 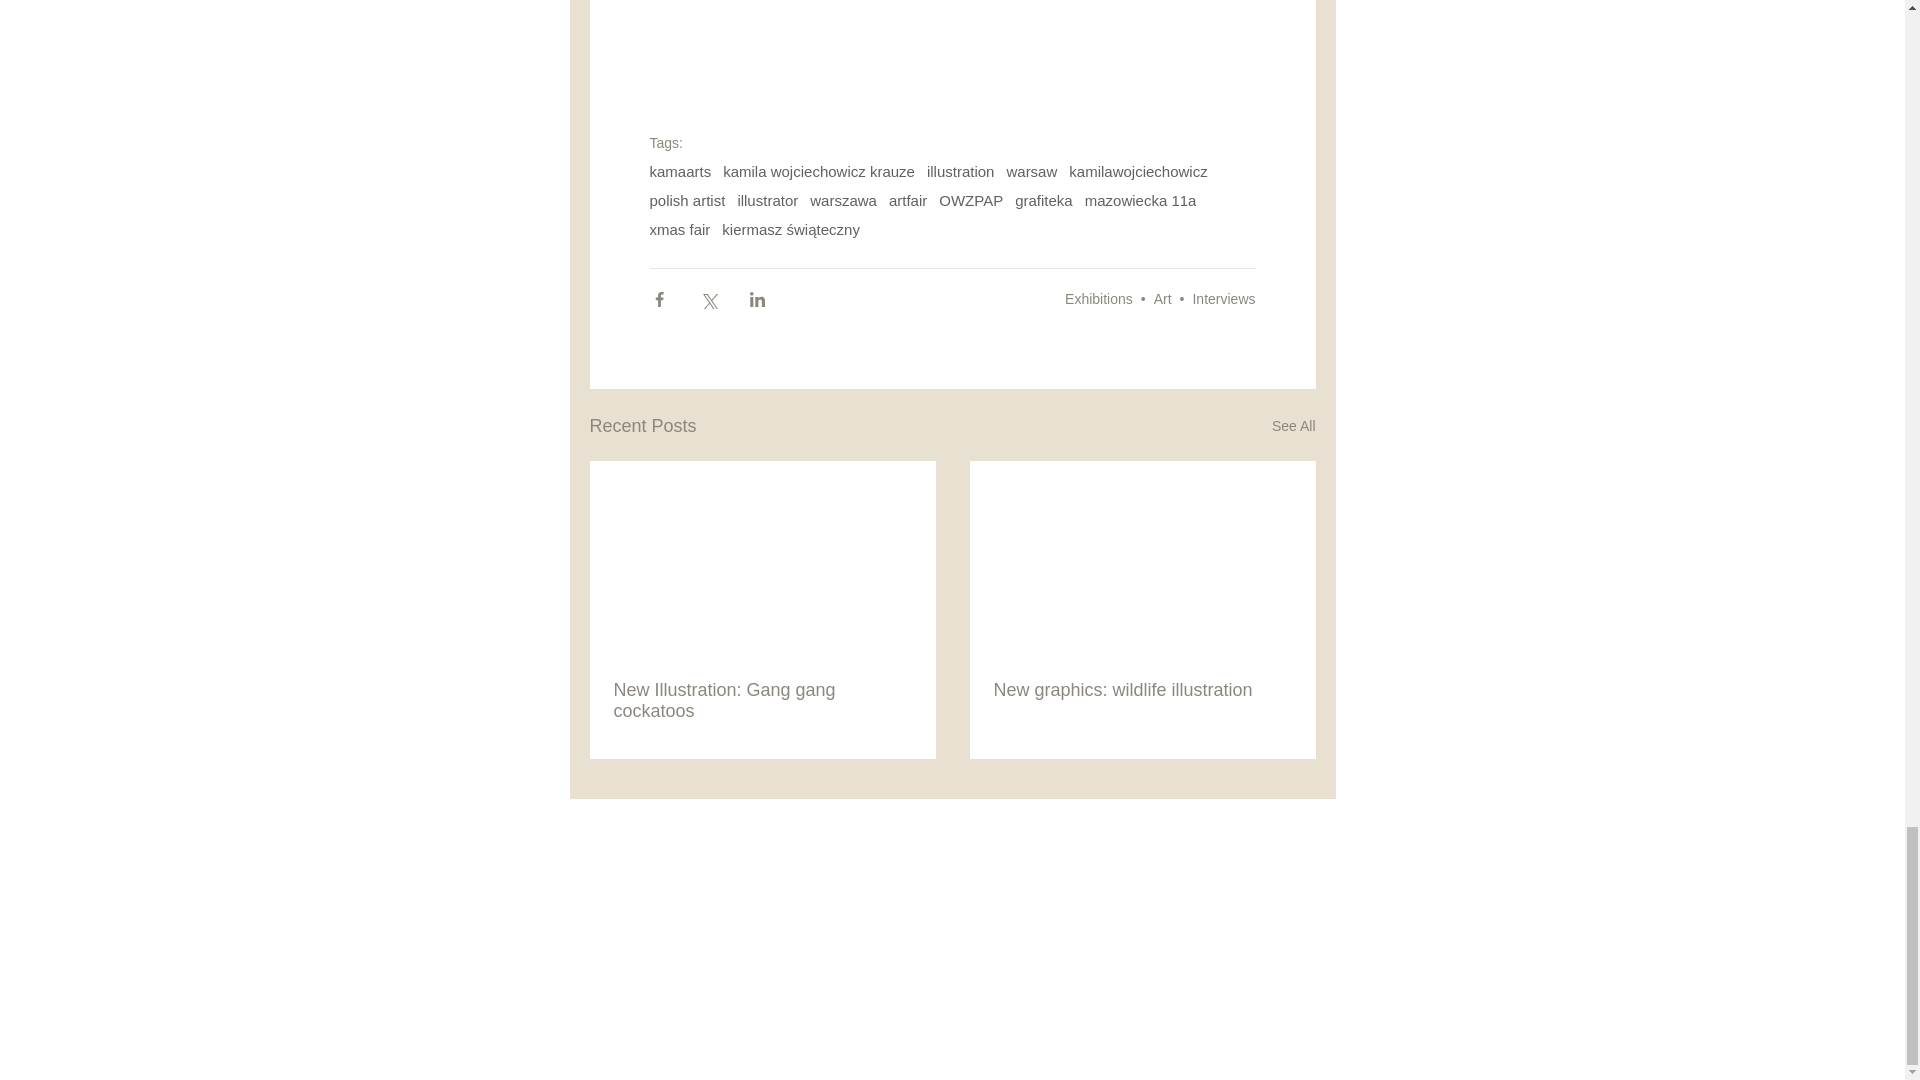 I want to click on artfair, so click(x=908, y=200).